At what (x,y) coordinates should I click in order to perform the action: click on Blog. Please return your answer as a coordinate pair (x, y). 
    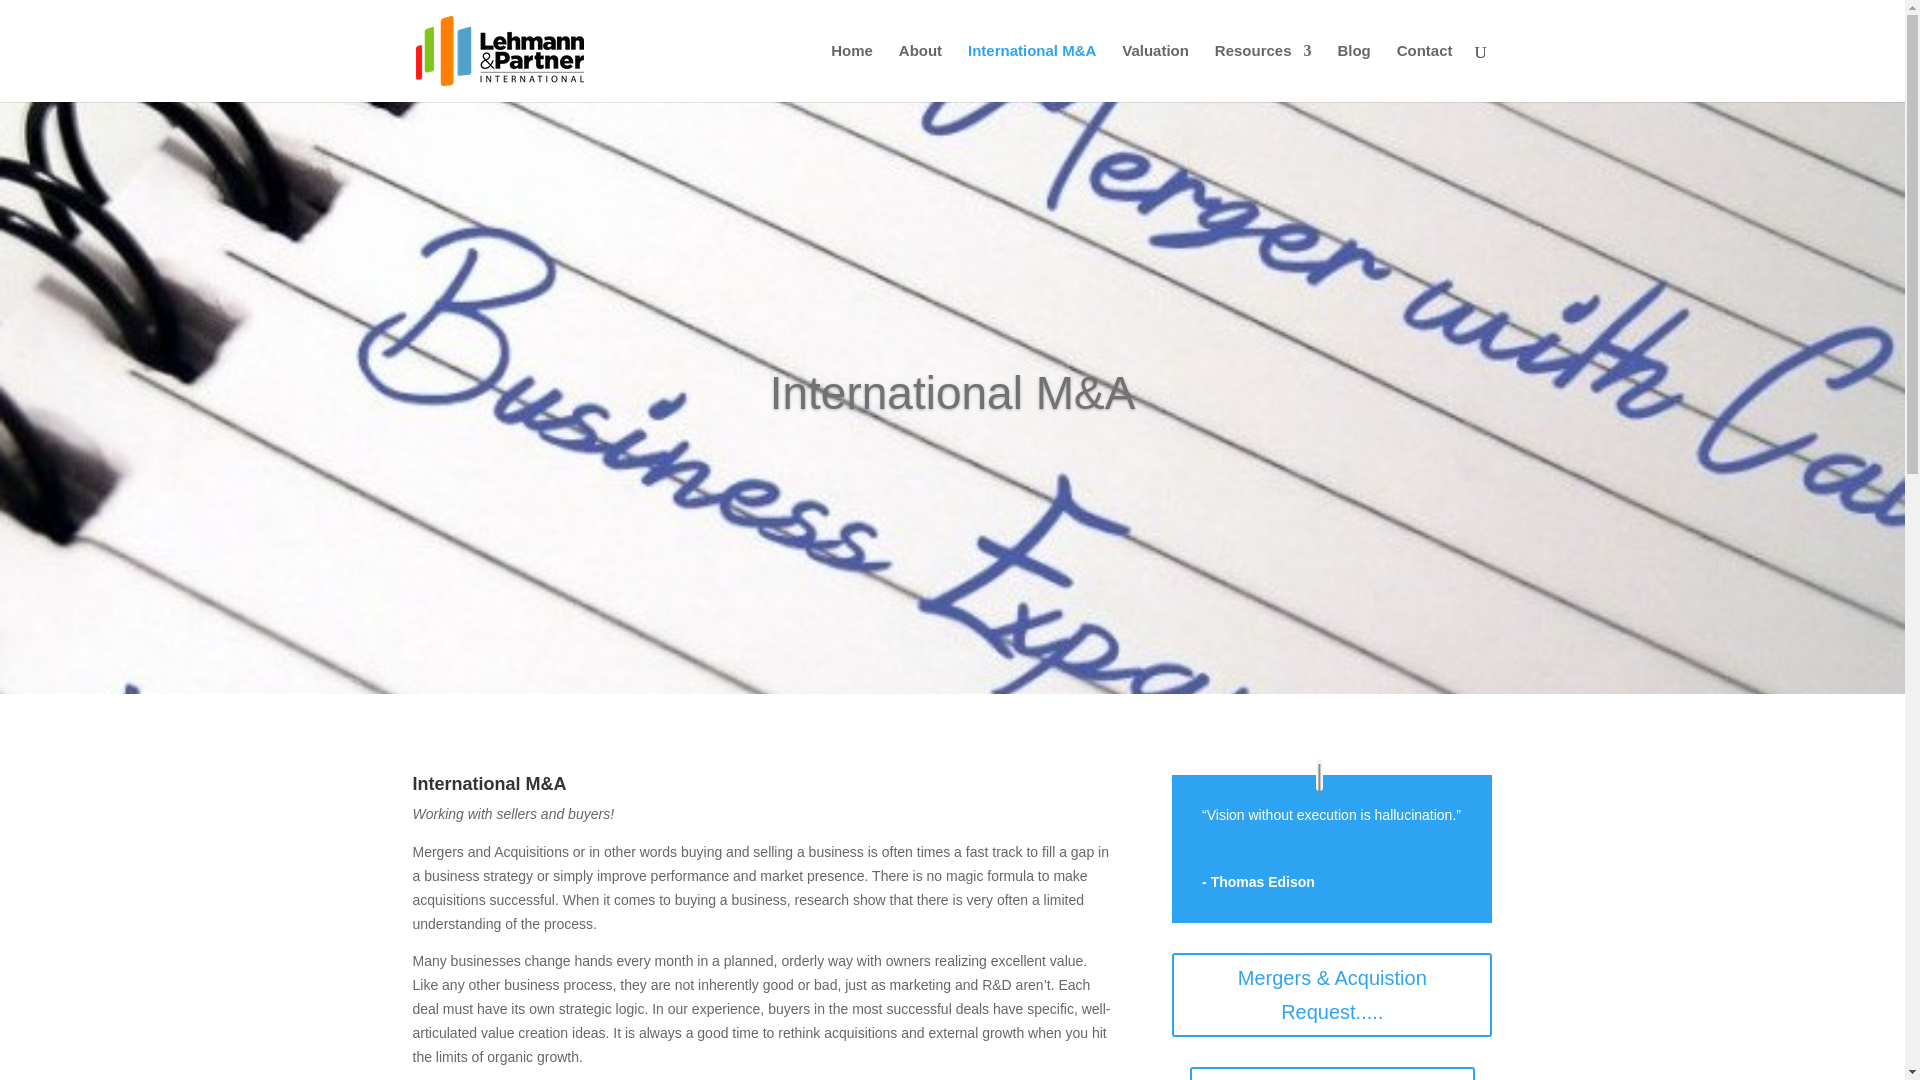
    Looking at the image, I should click on (1353, 72).